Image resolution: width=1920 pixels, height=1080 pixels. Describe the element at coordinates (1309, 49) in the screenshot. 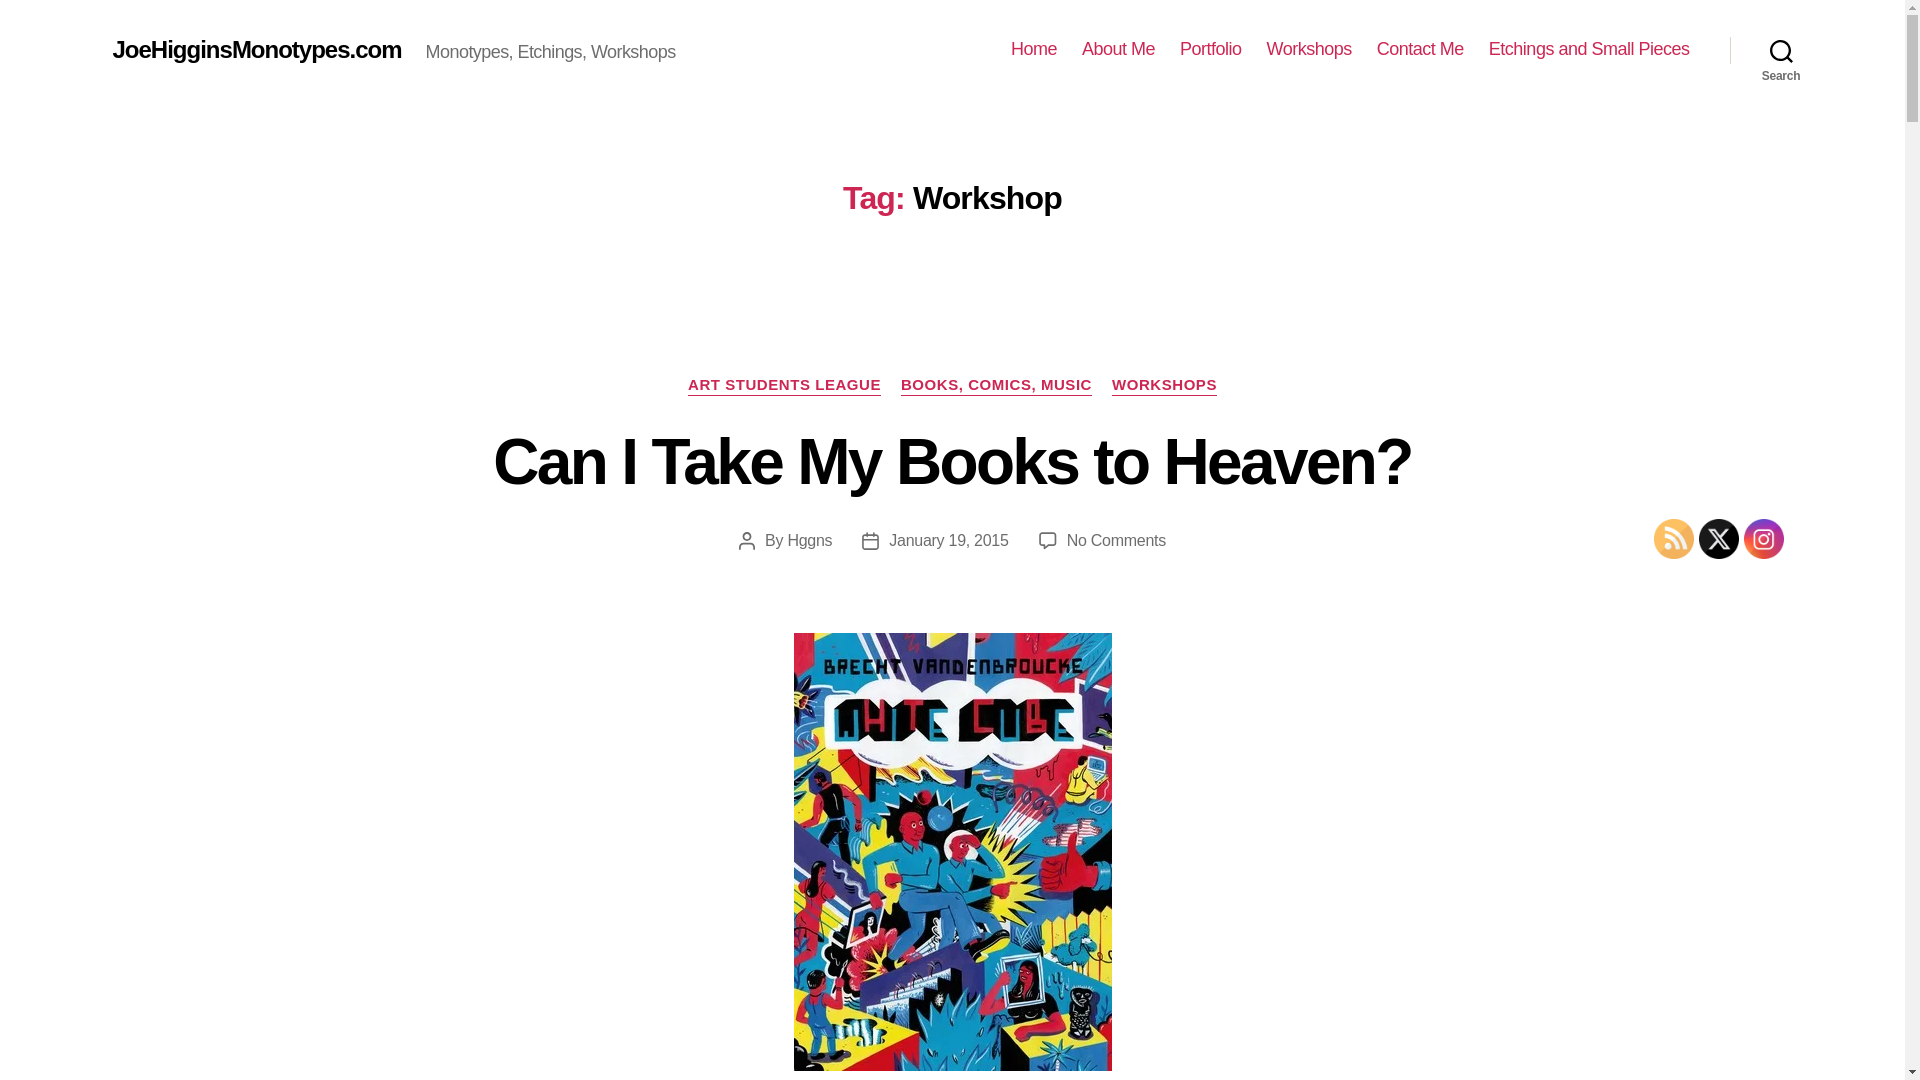

I see `Workshops` at that location.